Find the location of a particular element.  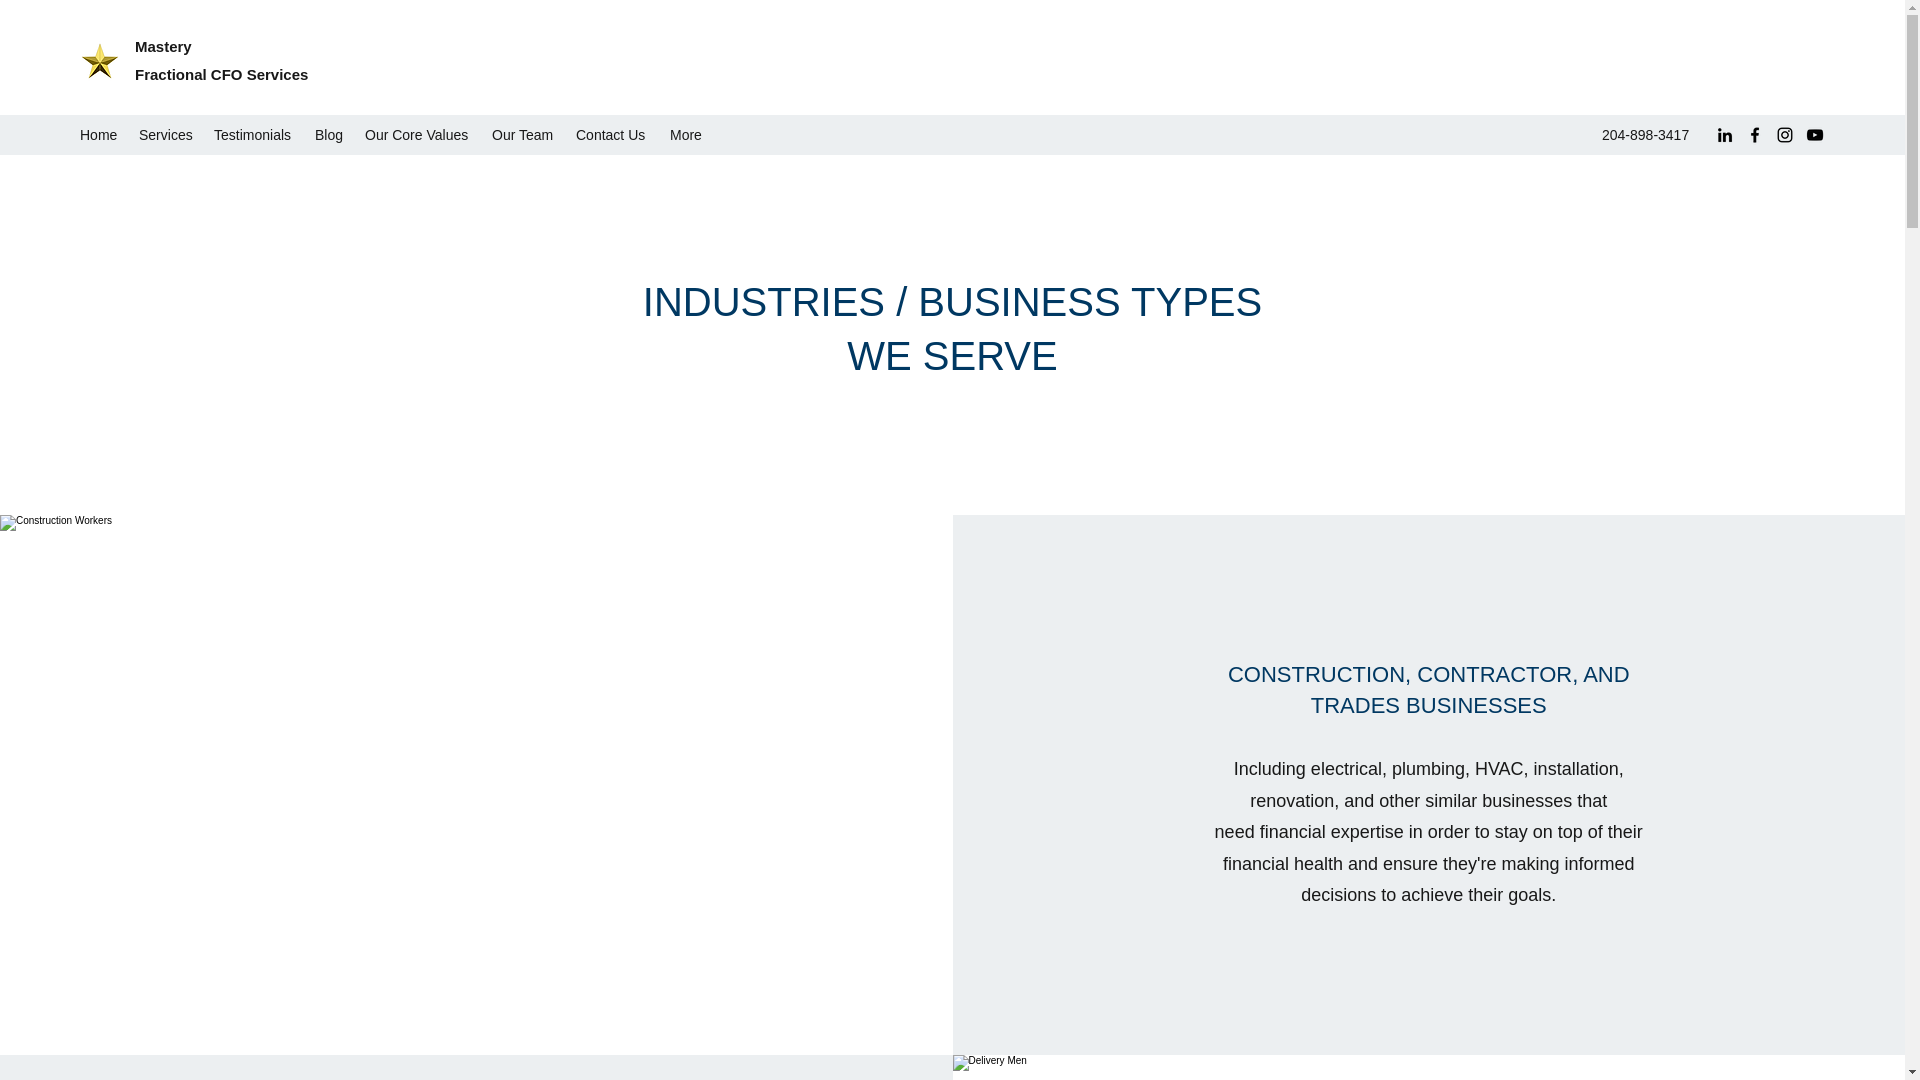

Our Core Values is located at coordinates (418, 134).